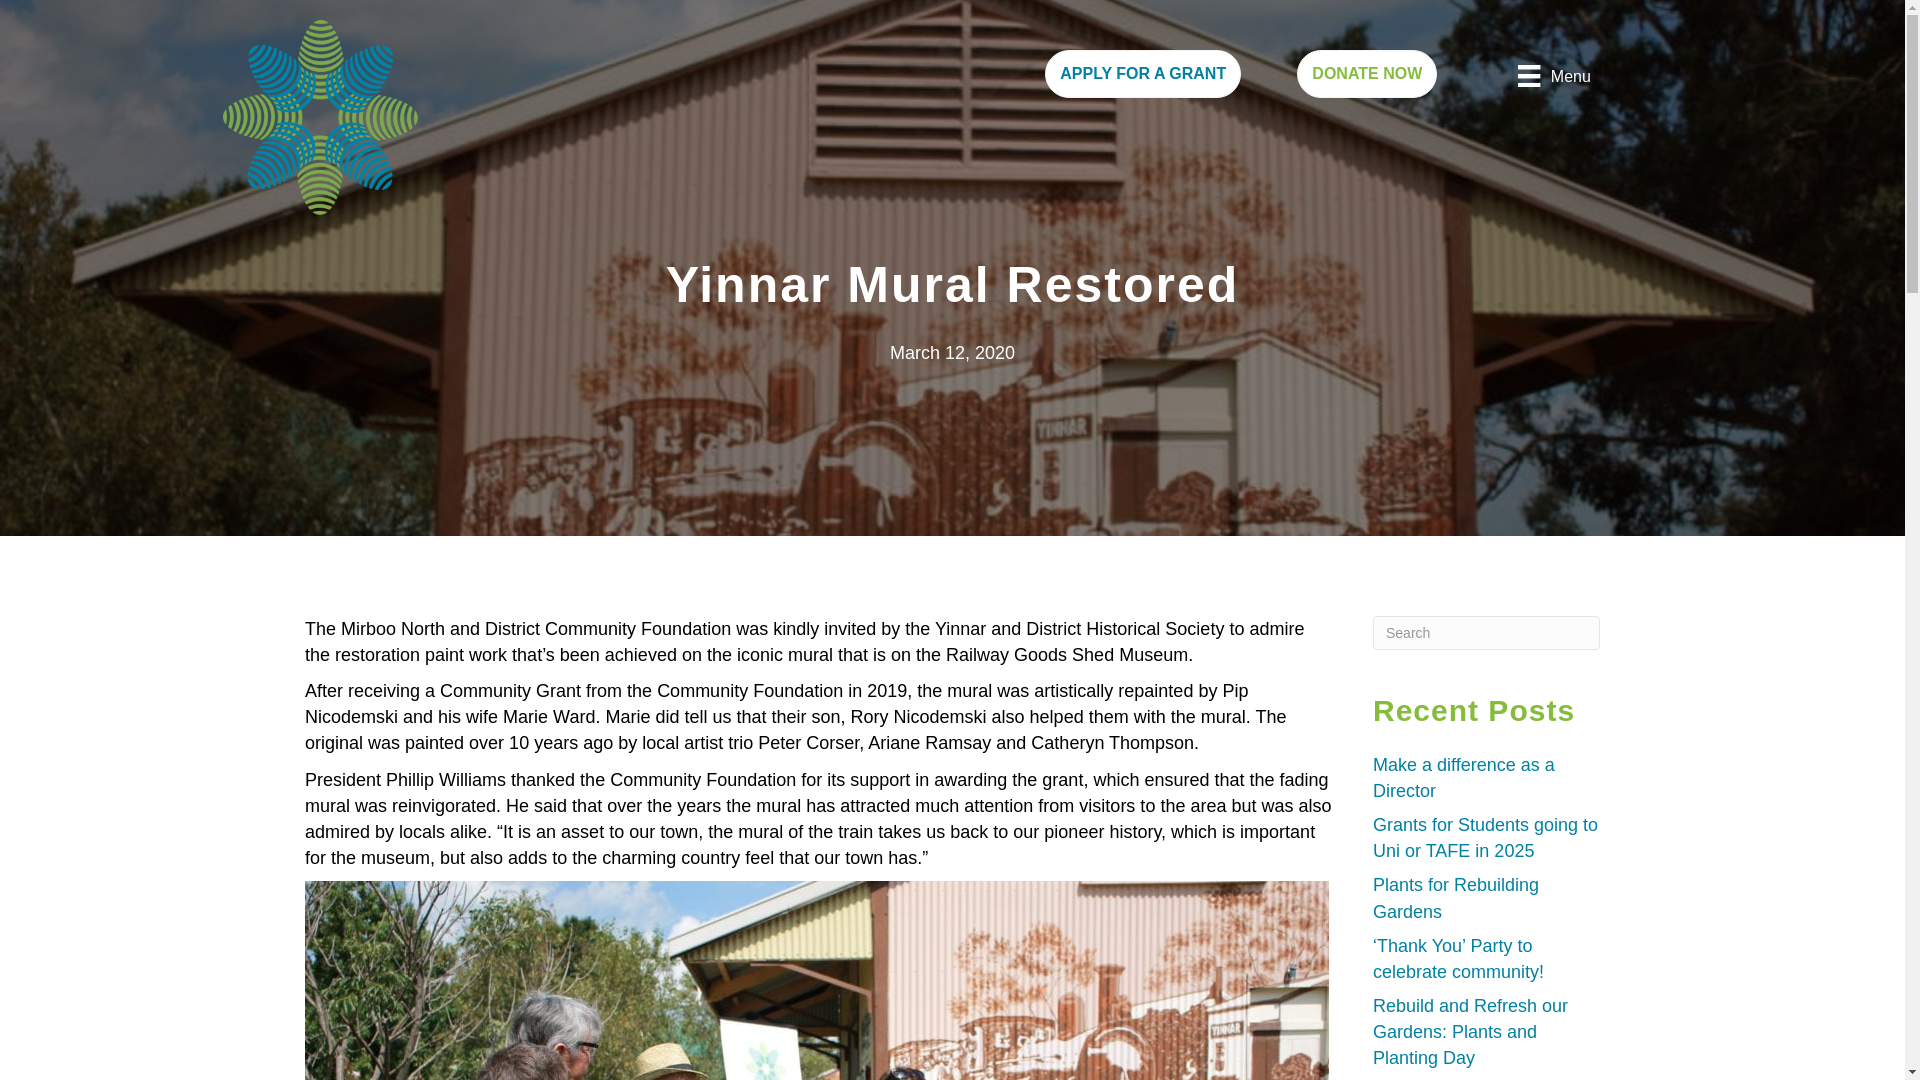  I want to click on DONATE NOW, so click(1366, 74).